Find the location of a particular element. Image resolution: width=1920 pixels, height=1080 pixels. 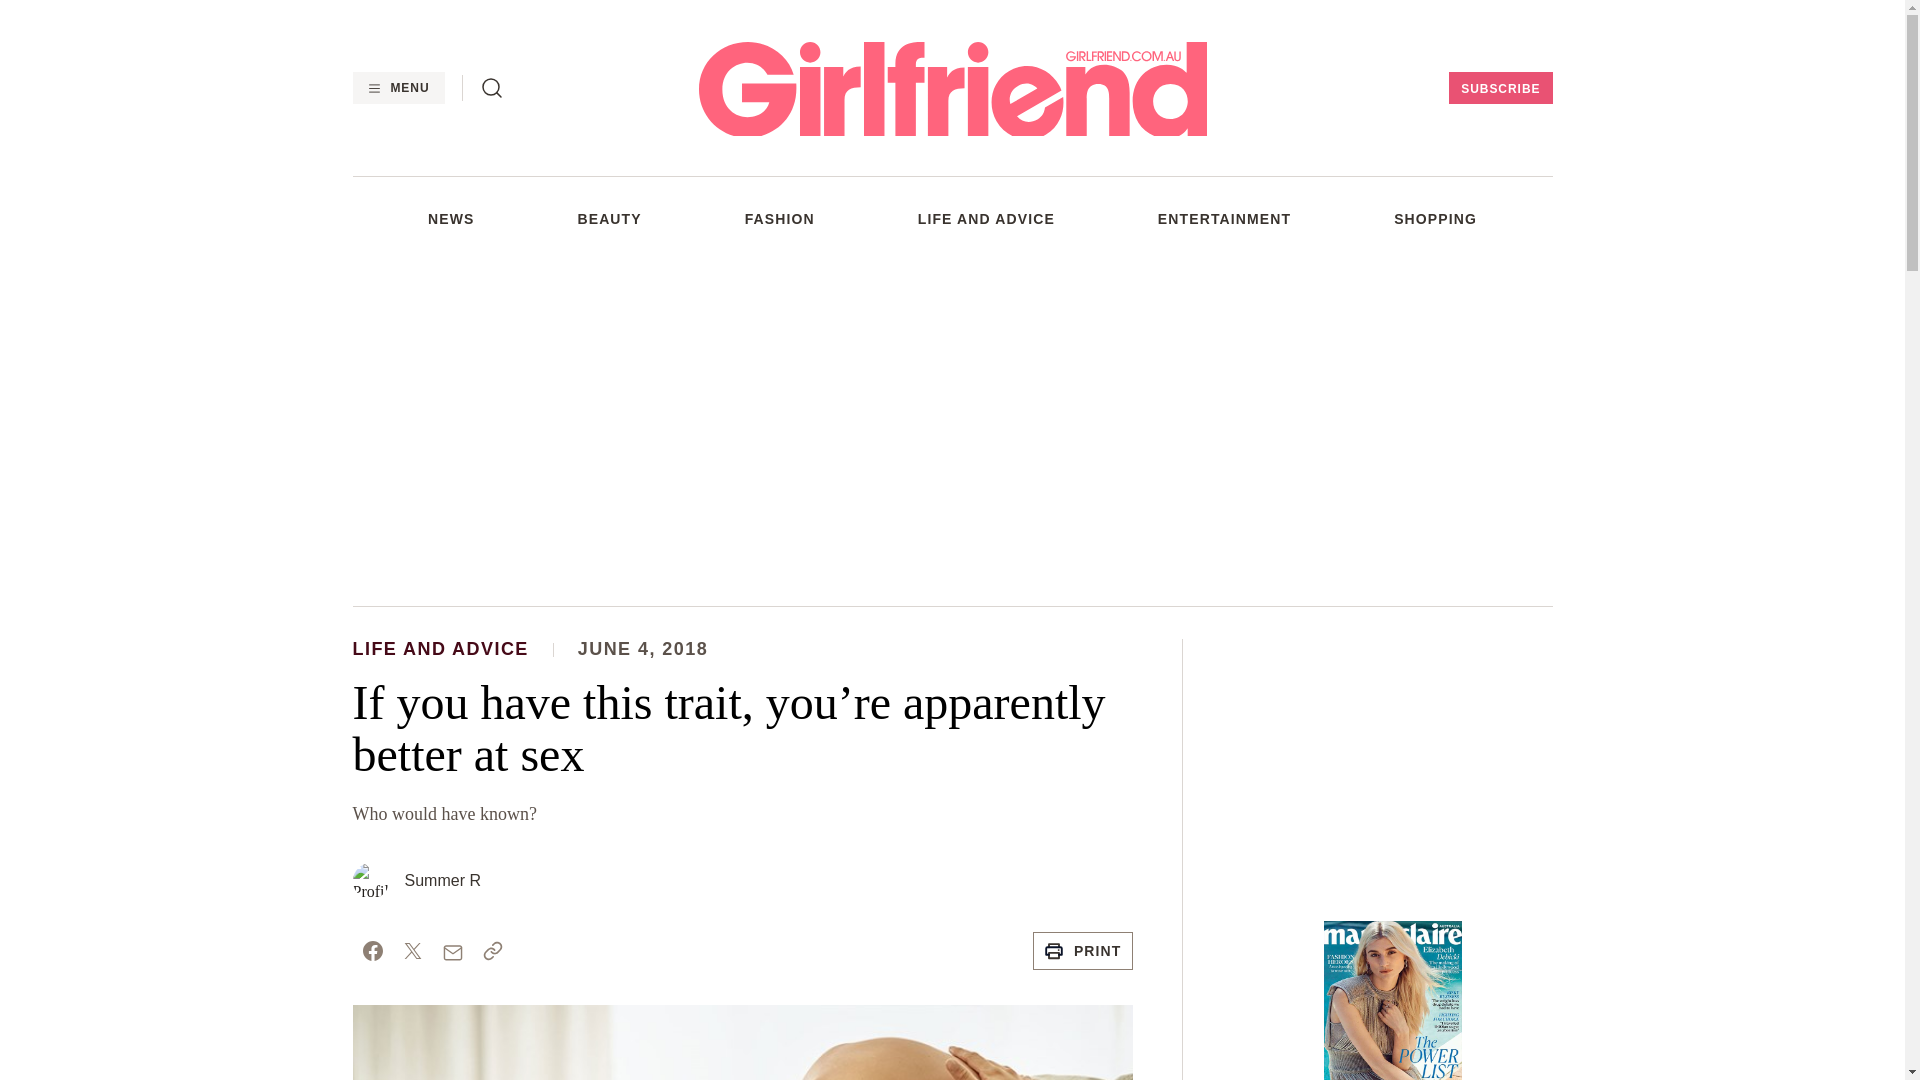

FASHION is located at coordinates (779, 218).